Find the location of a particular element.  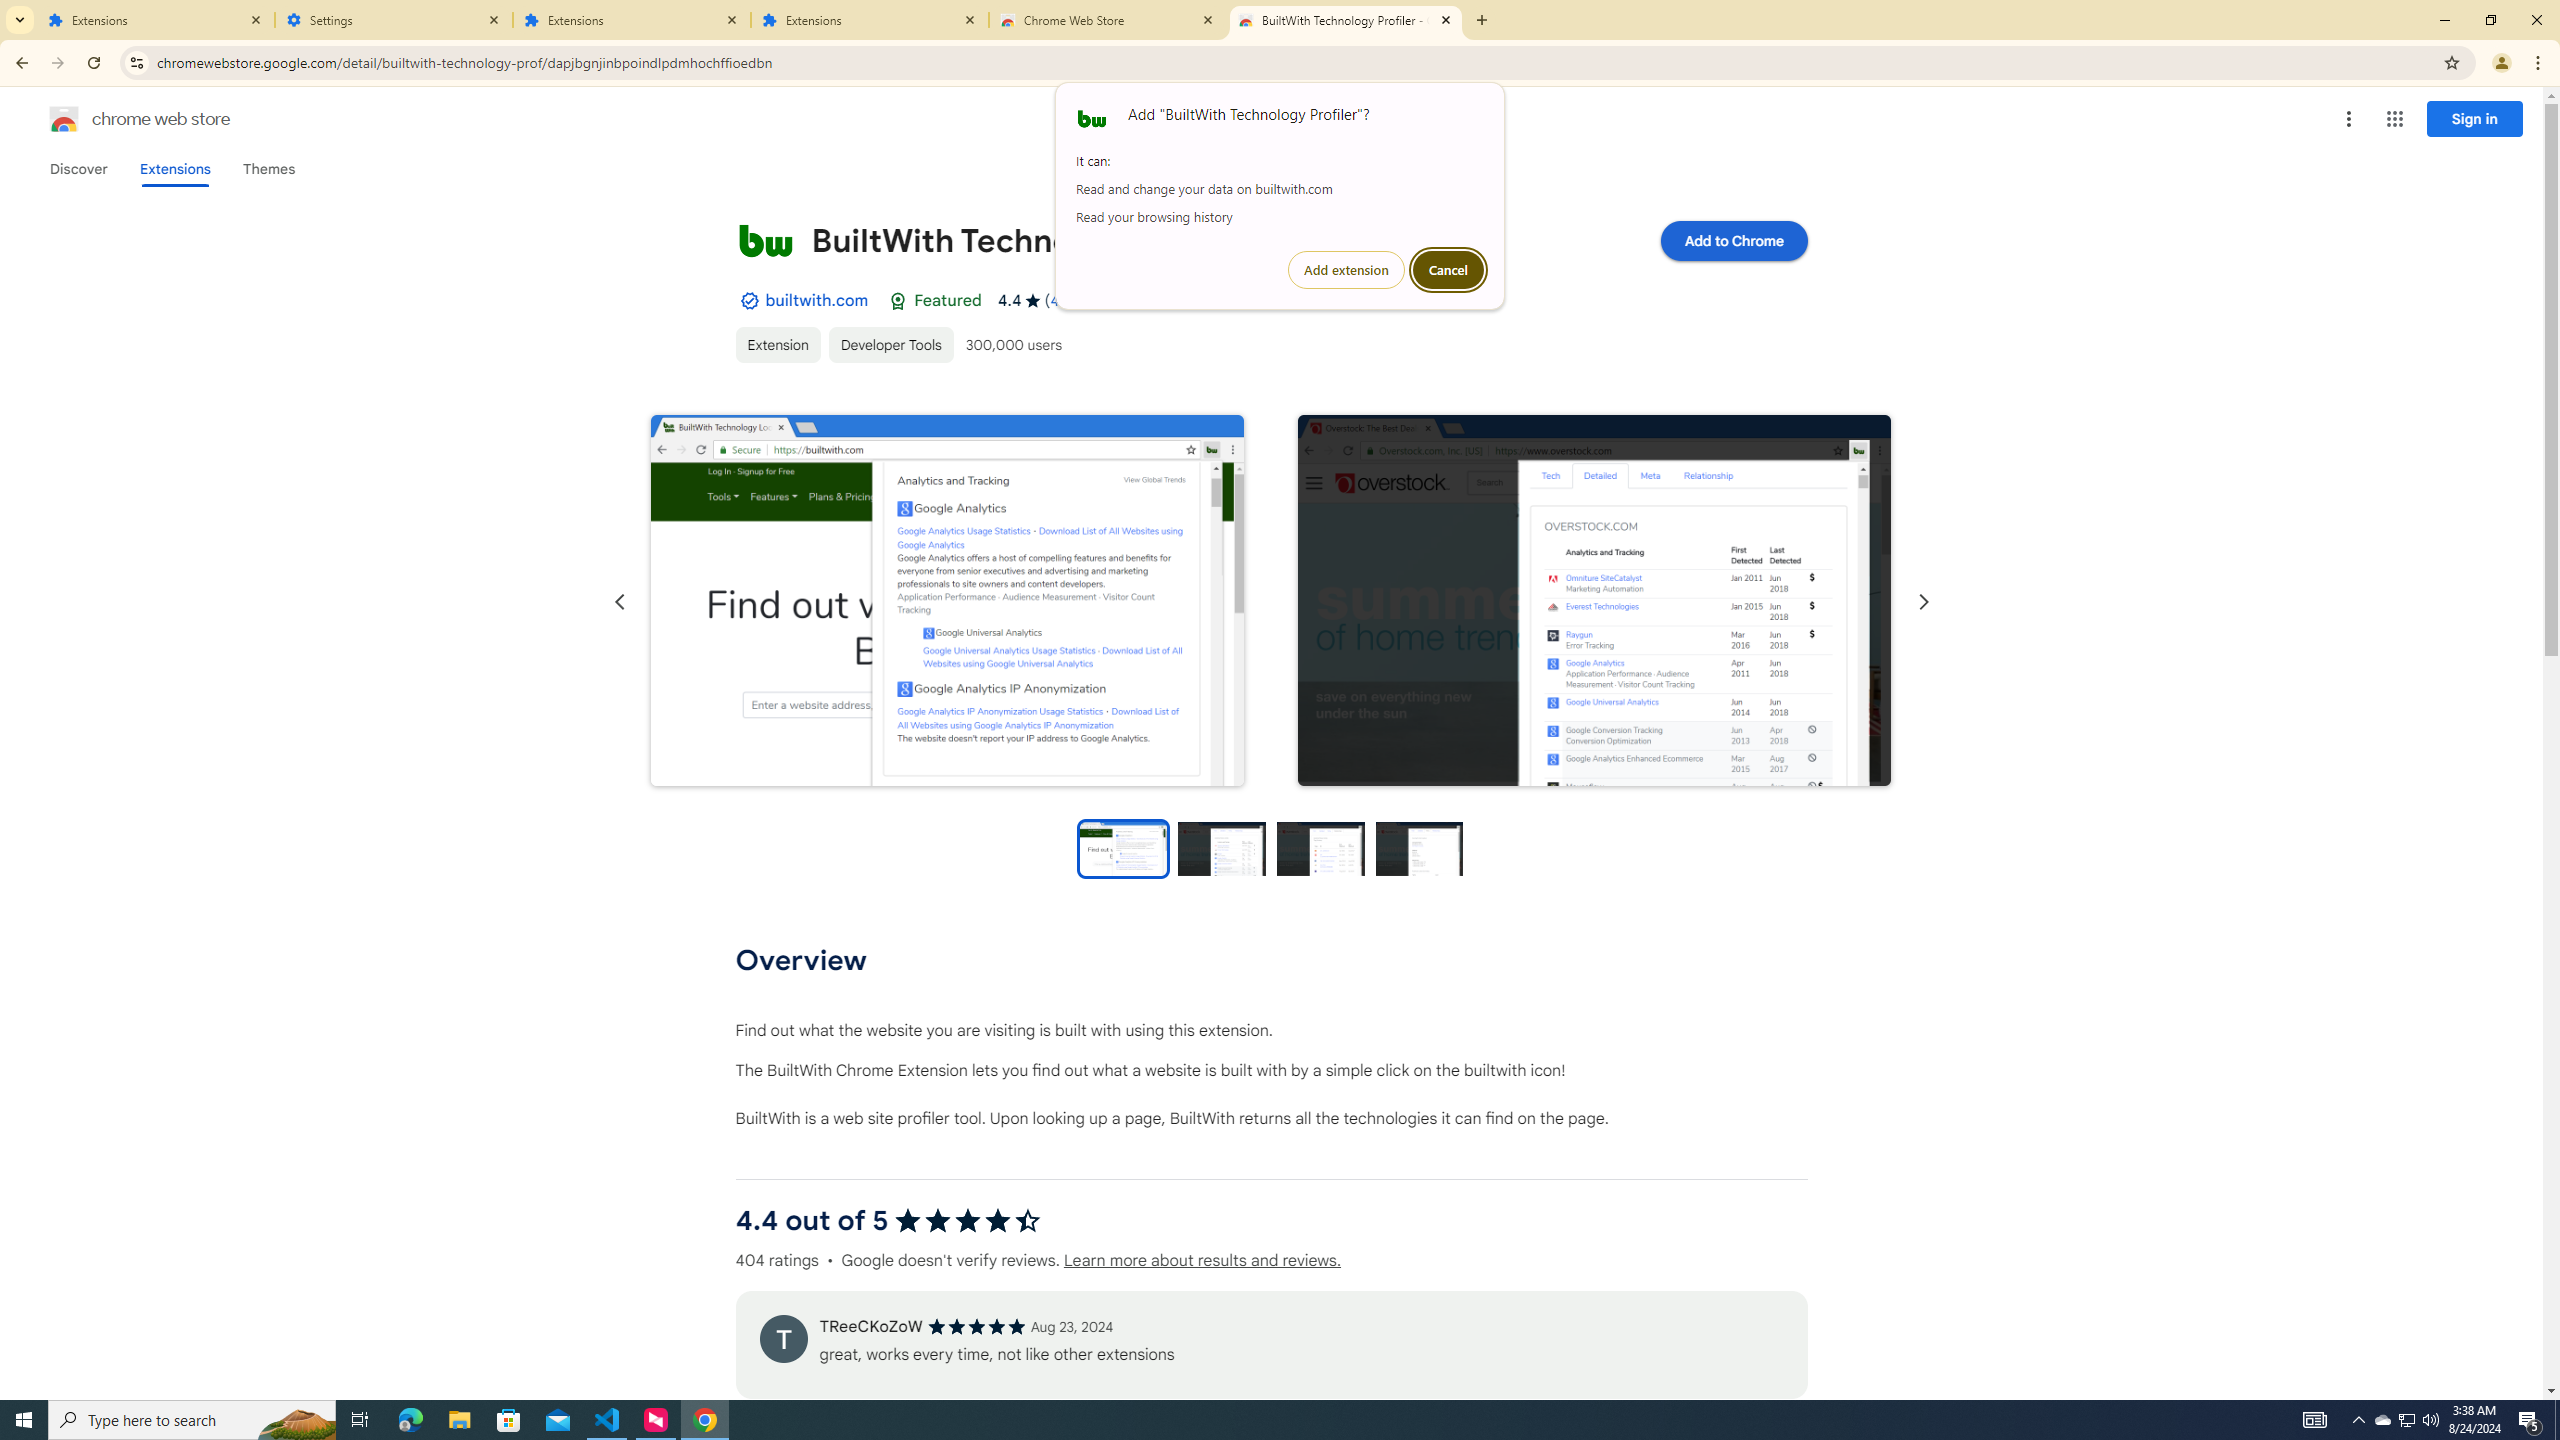

Item logo image for BuiltWith Technology Profiler is located at coordinates (765, 240).